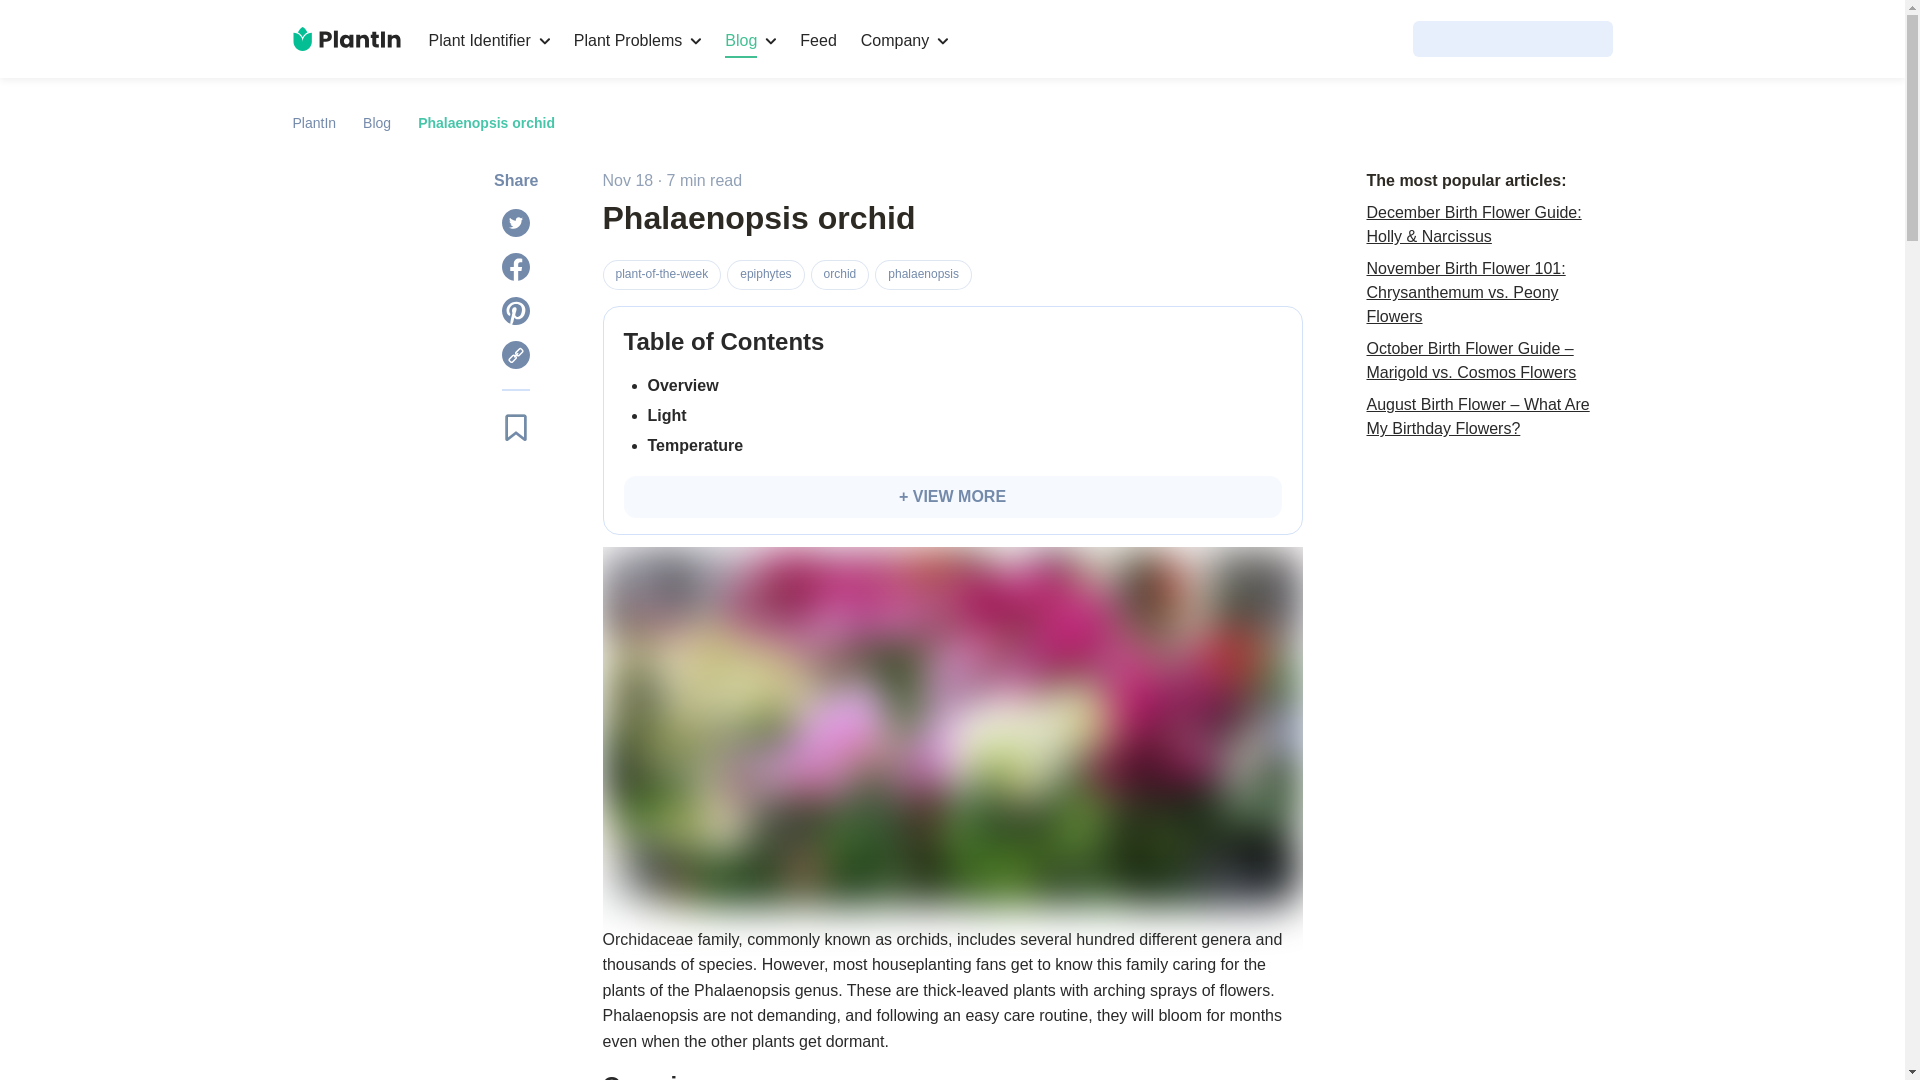  Describe the element at coordinates (750, 40) in the screenshot. I see `Blog` at that location.